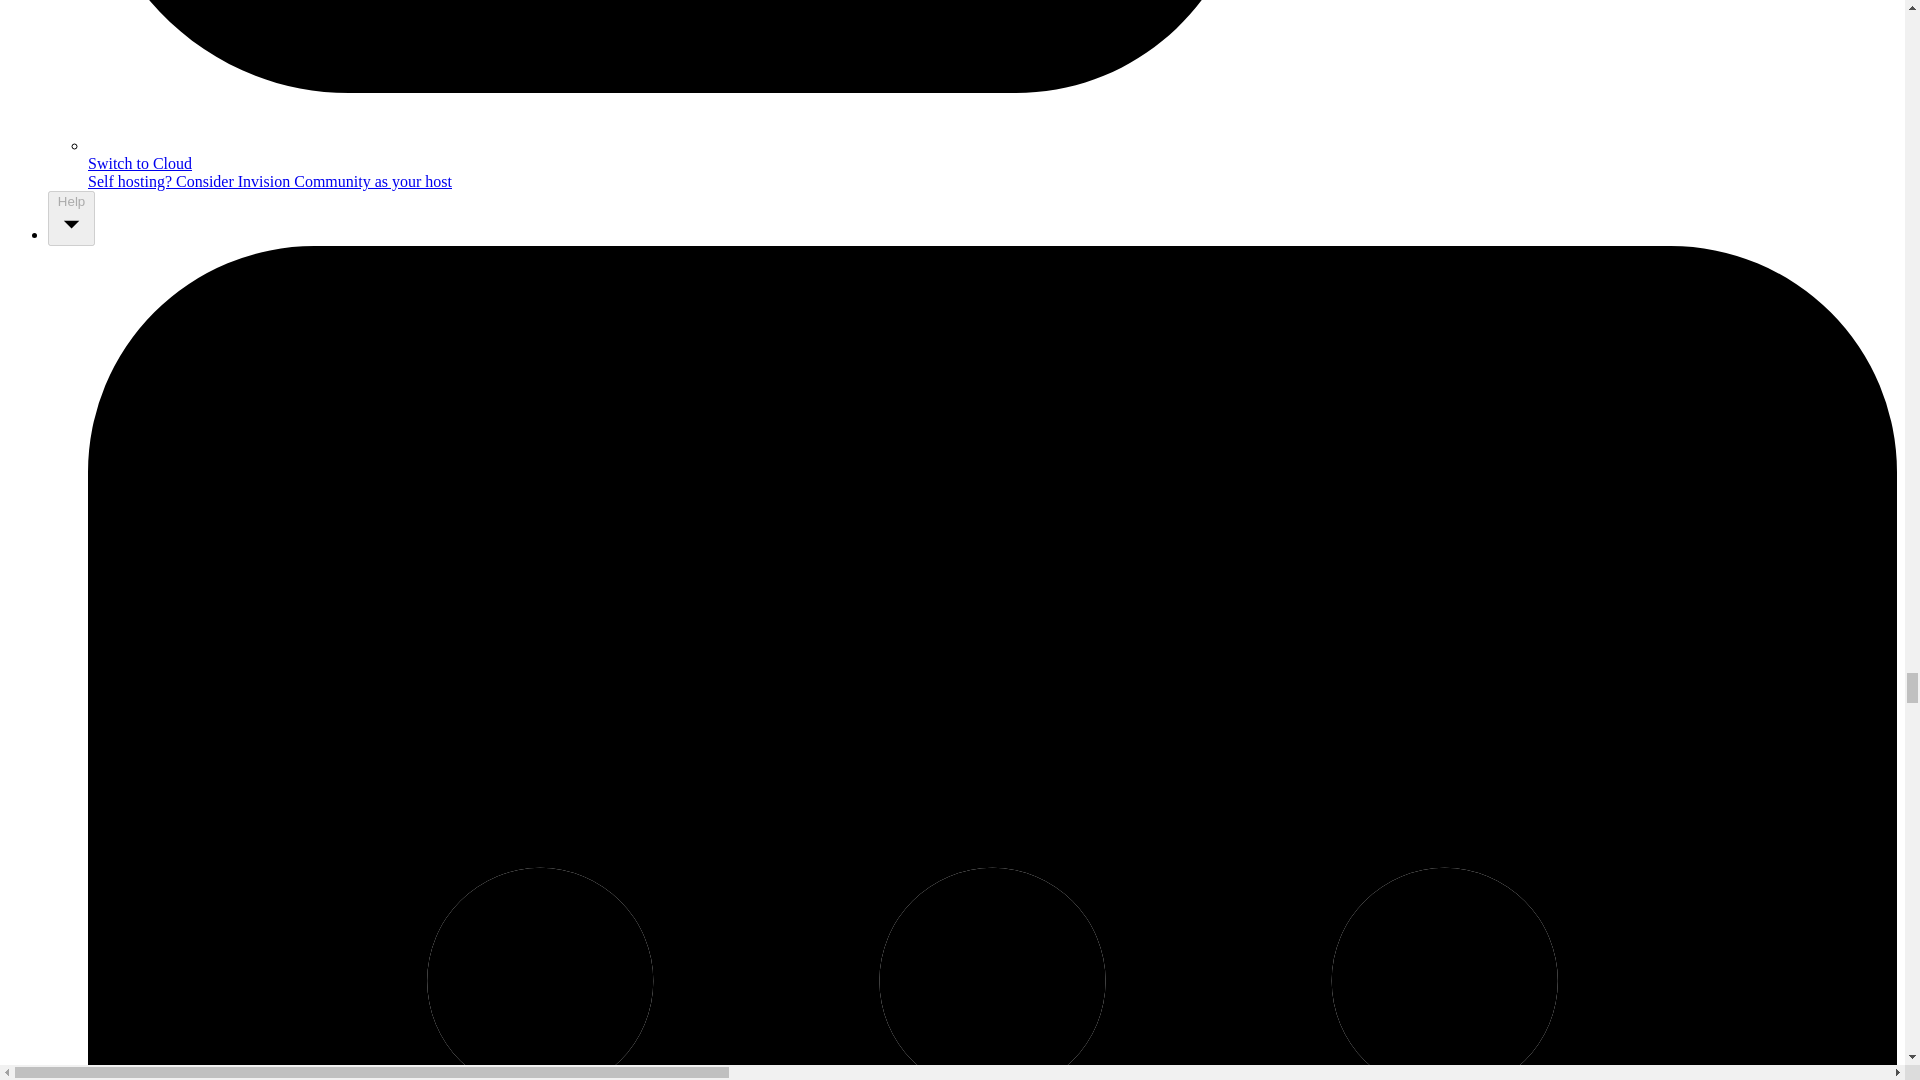 The image size is (1920, 1080). Describe the element at coordinates (71, 218) in the screenshot. I see `Help` at that location.